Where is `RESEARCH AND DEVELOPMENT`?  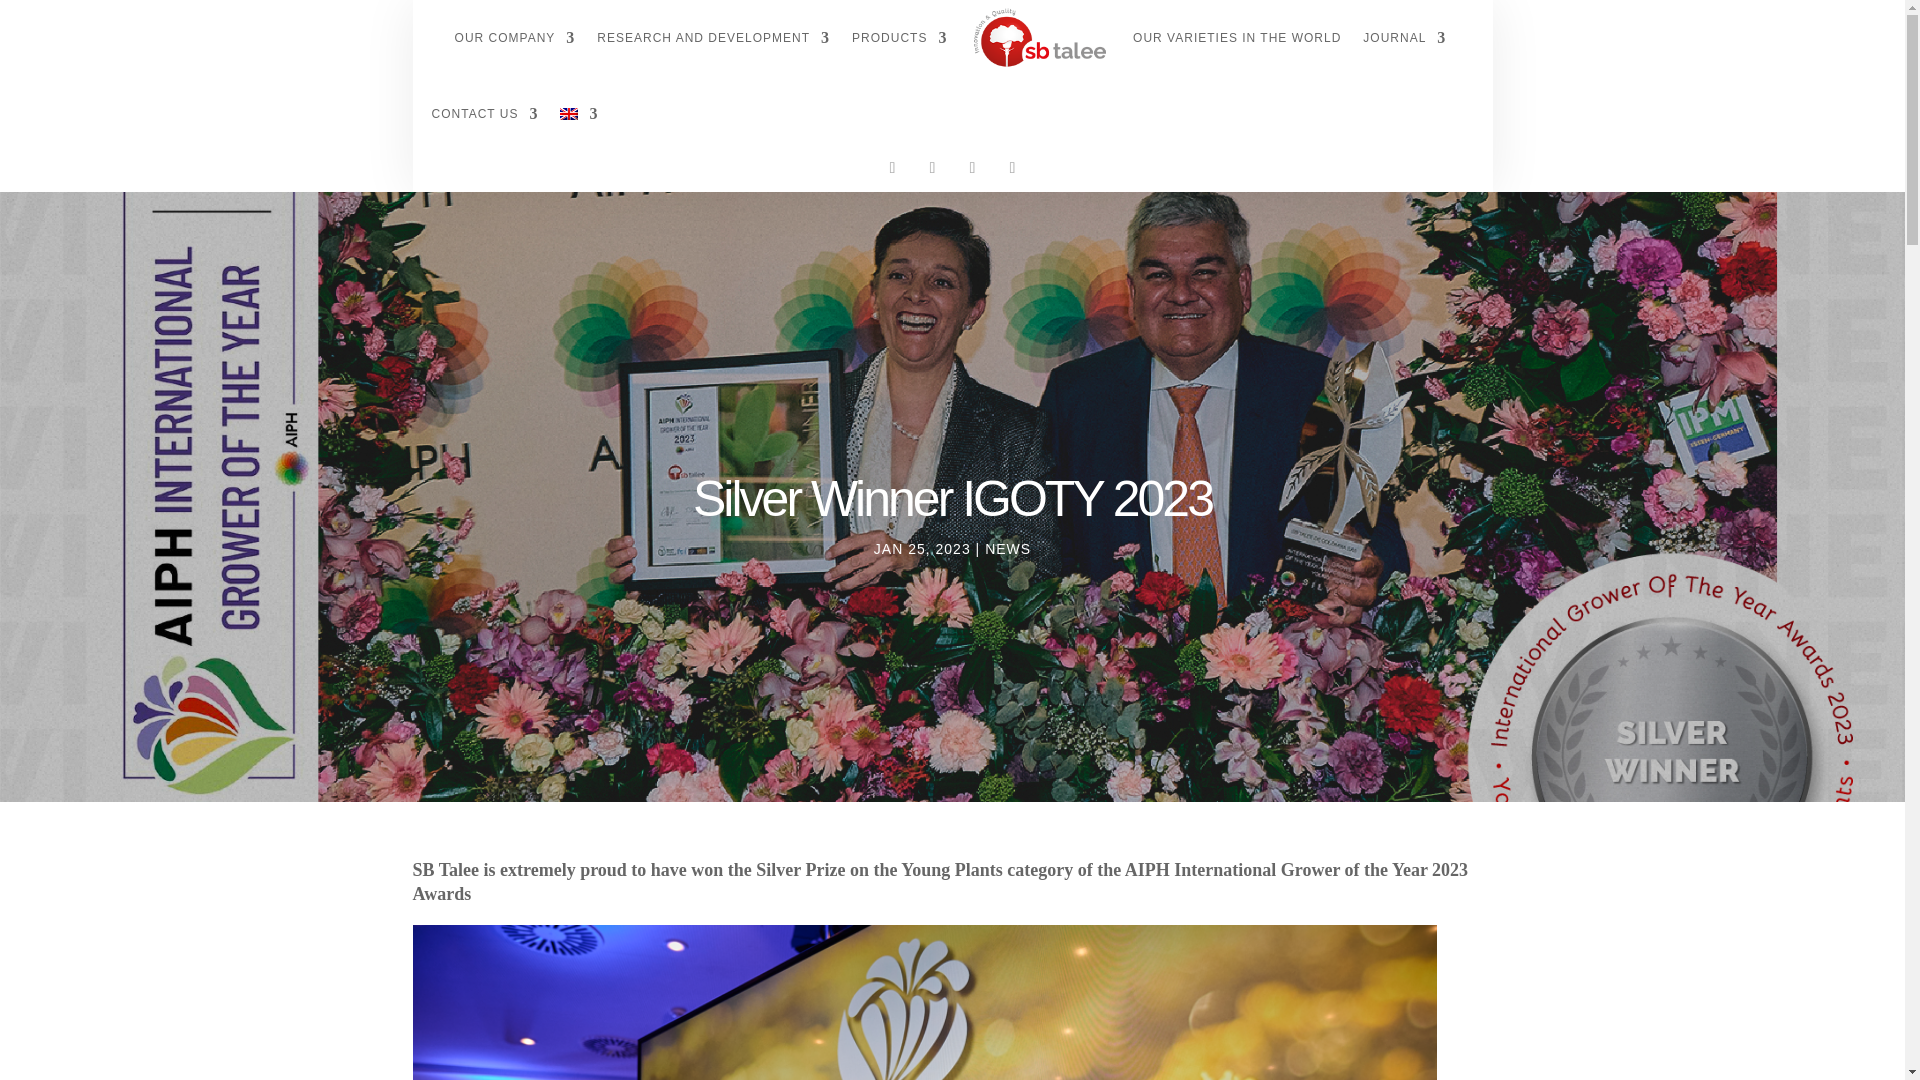
RESEARCH AND DEVELOPMENT is located at coordinates (713, 38).